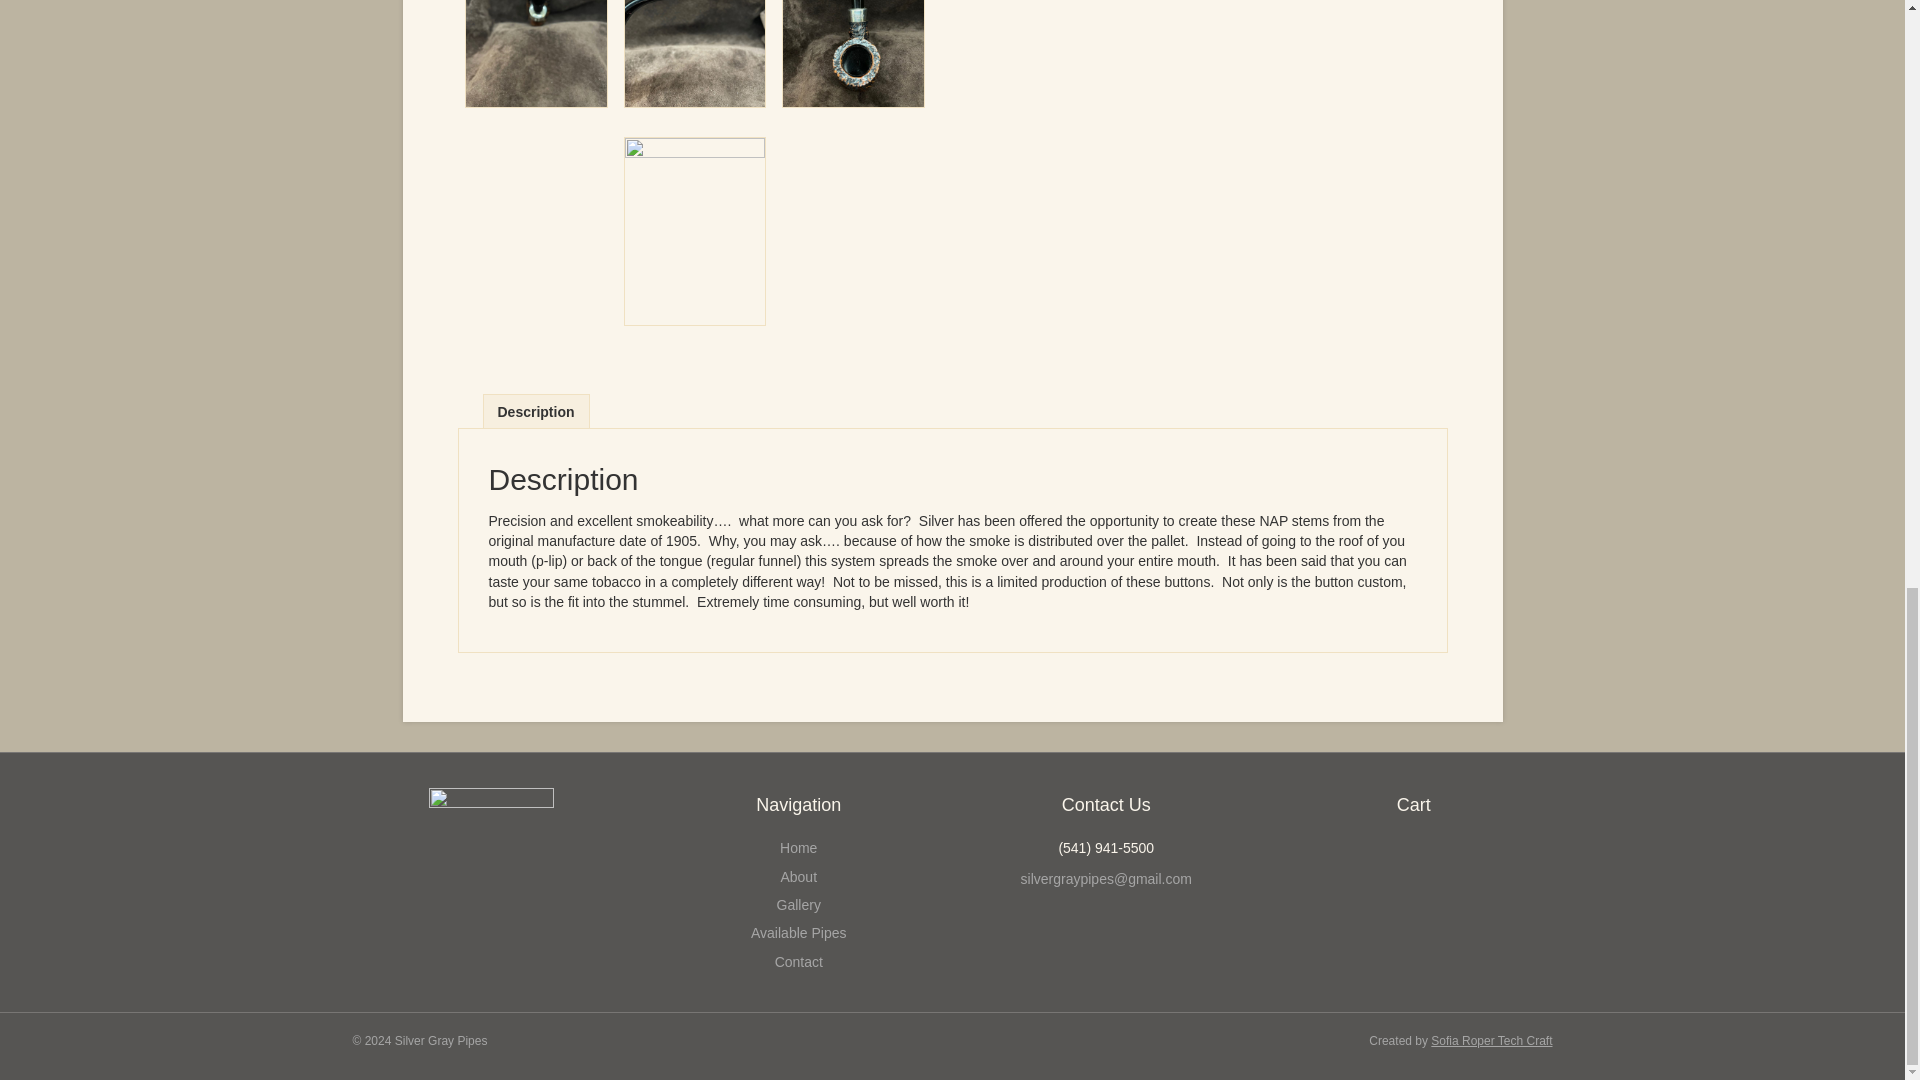 The image size is (1920, 1080). Describe the element at coordinates (799, 961) in the screenshot. I see `Contact` at that location.